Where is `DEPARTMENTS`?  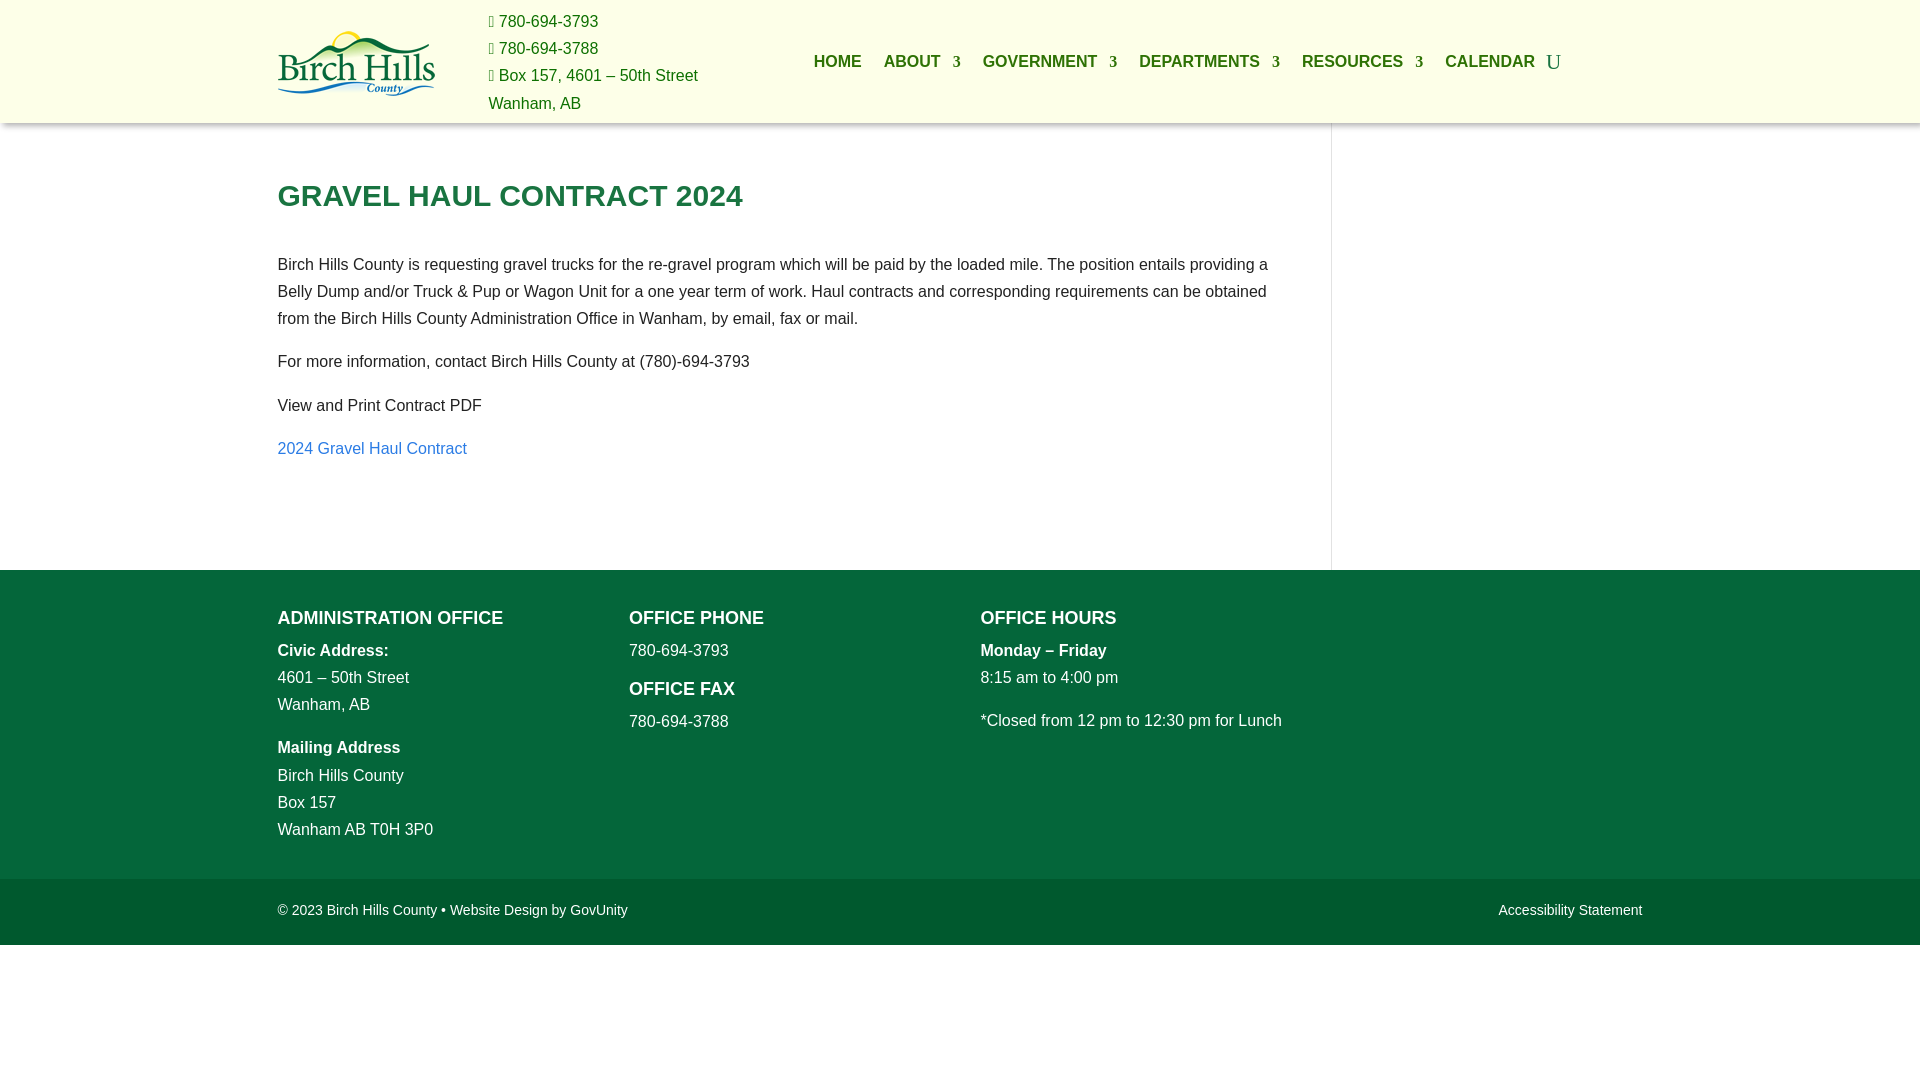 DEPARTMENTS is located at coordinates (1209, 66).